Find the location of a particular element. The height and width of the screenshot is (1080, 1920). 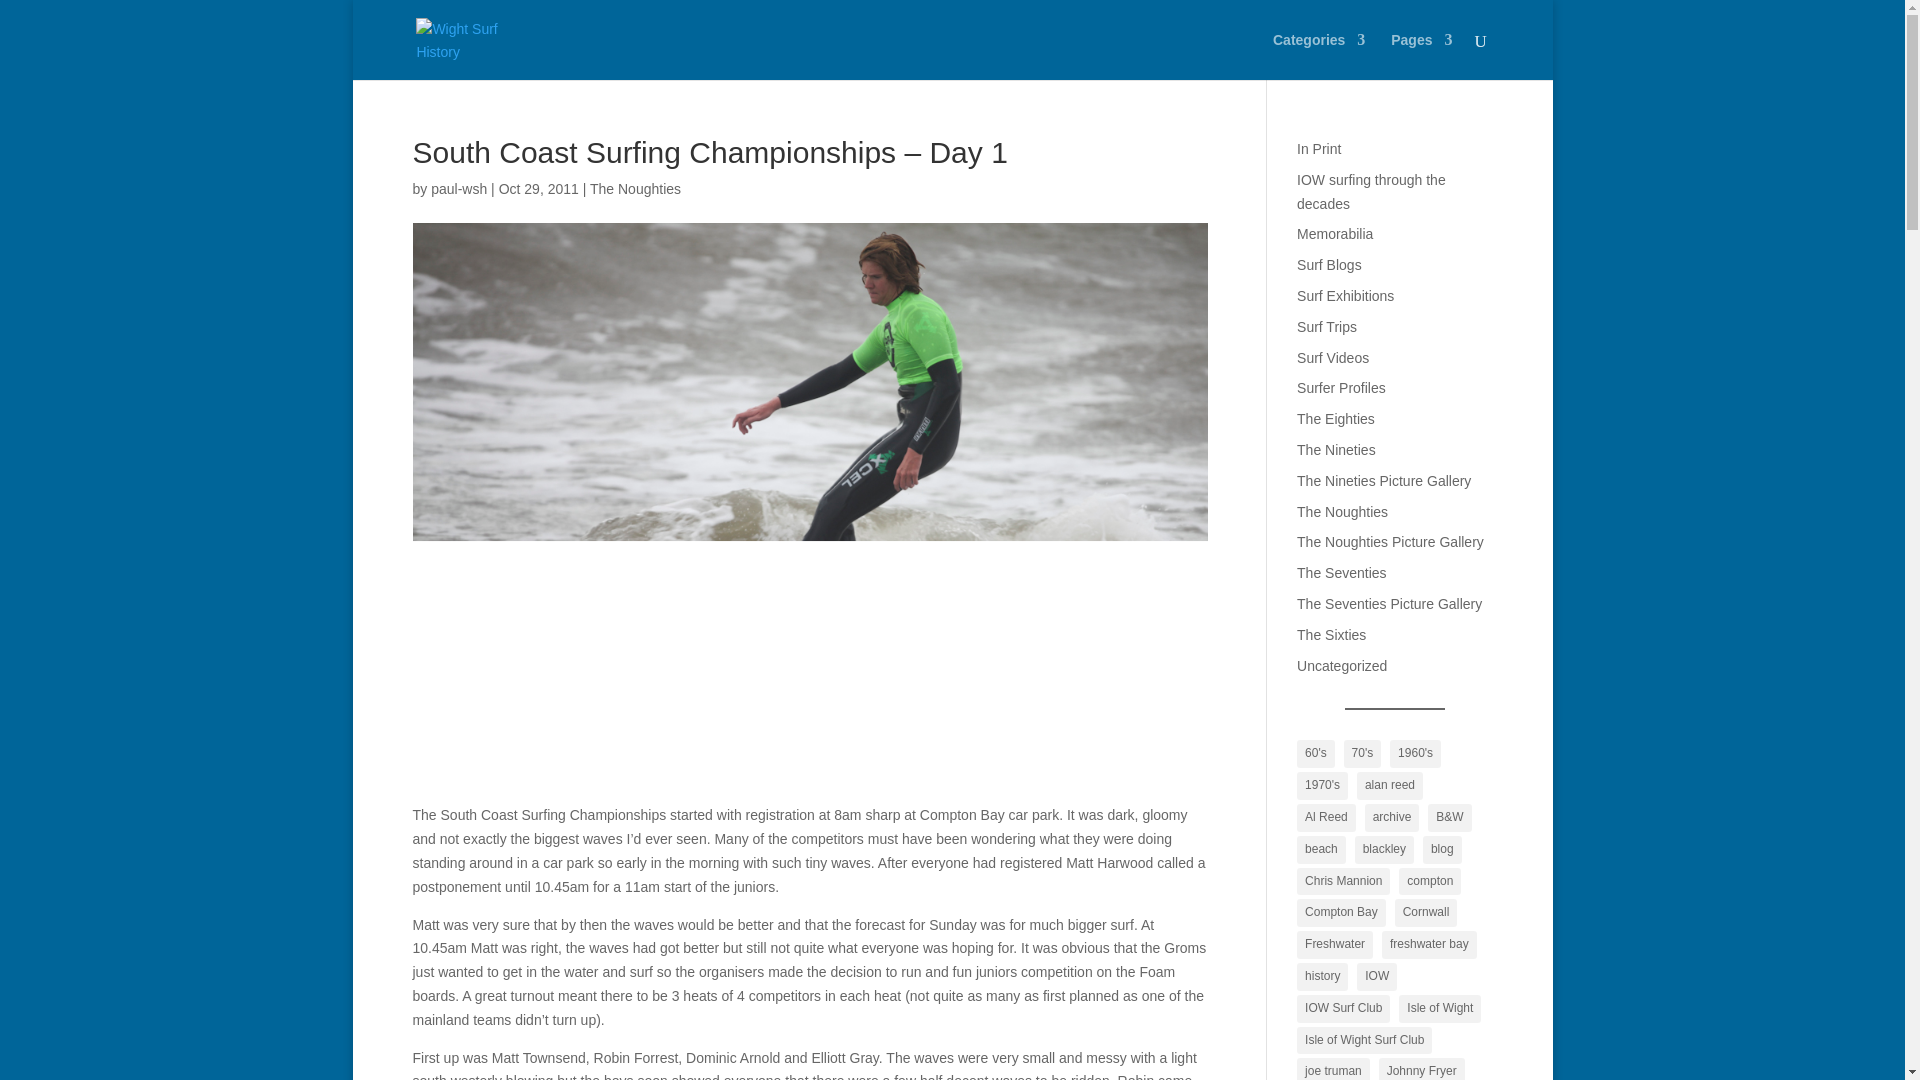

paul-wsh is located at coordinates (458, 188).